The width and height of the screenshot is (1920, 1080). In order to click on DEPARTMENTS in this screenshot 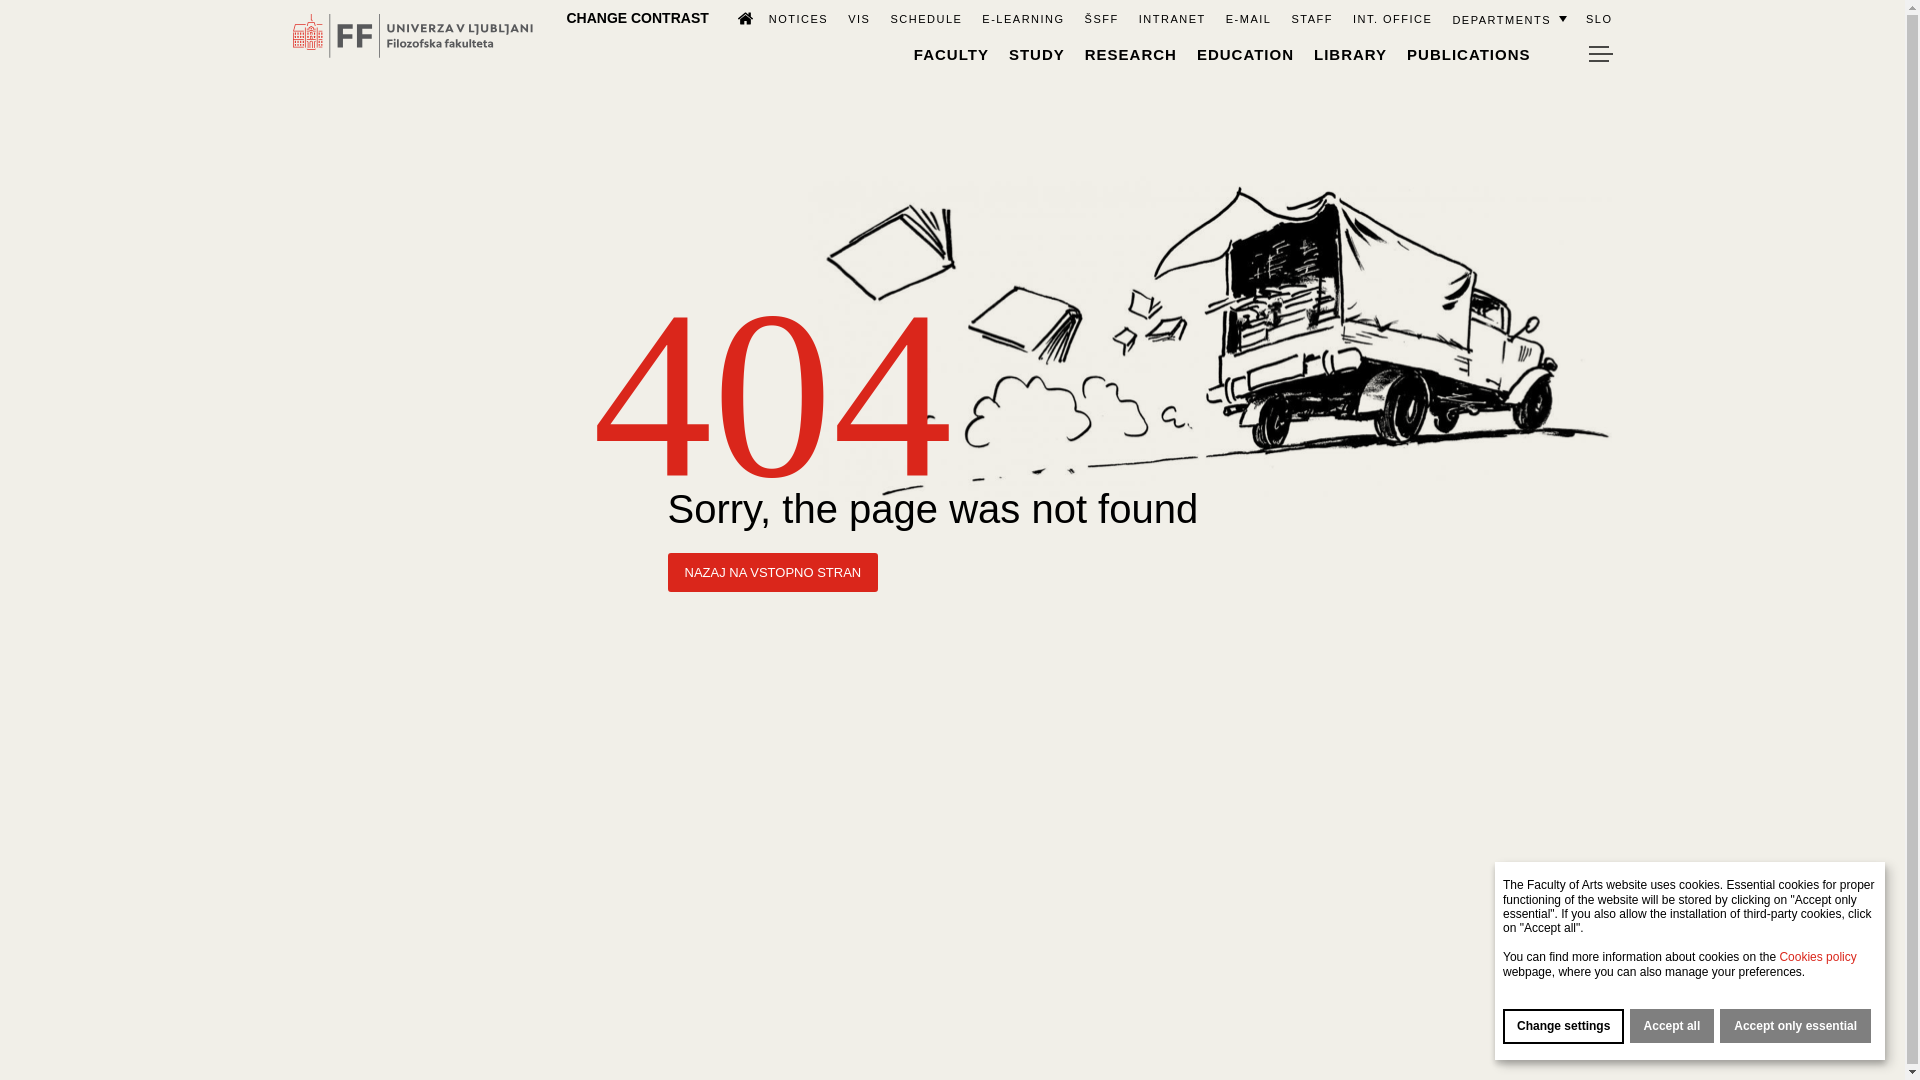, I will do `click(1508, 18)`.